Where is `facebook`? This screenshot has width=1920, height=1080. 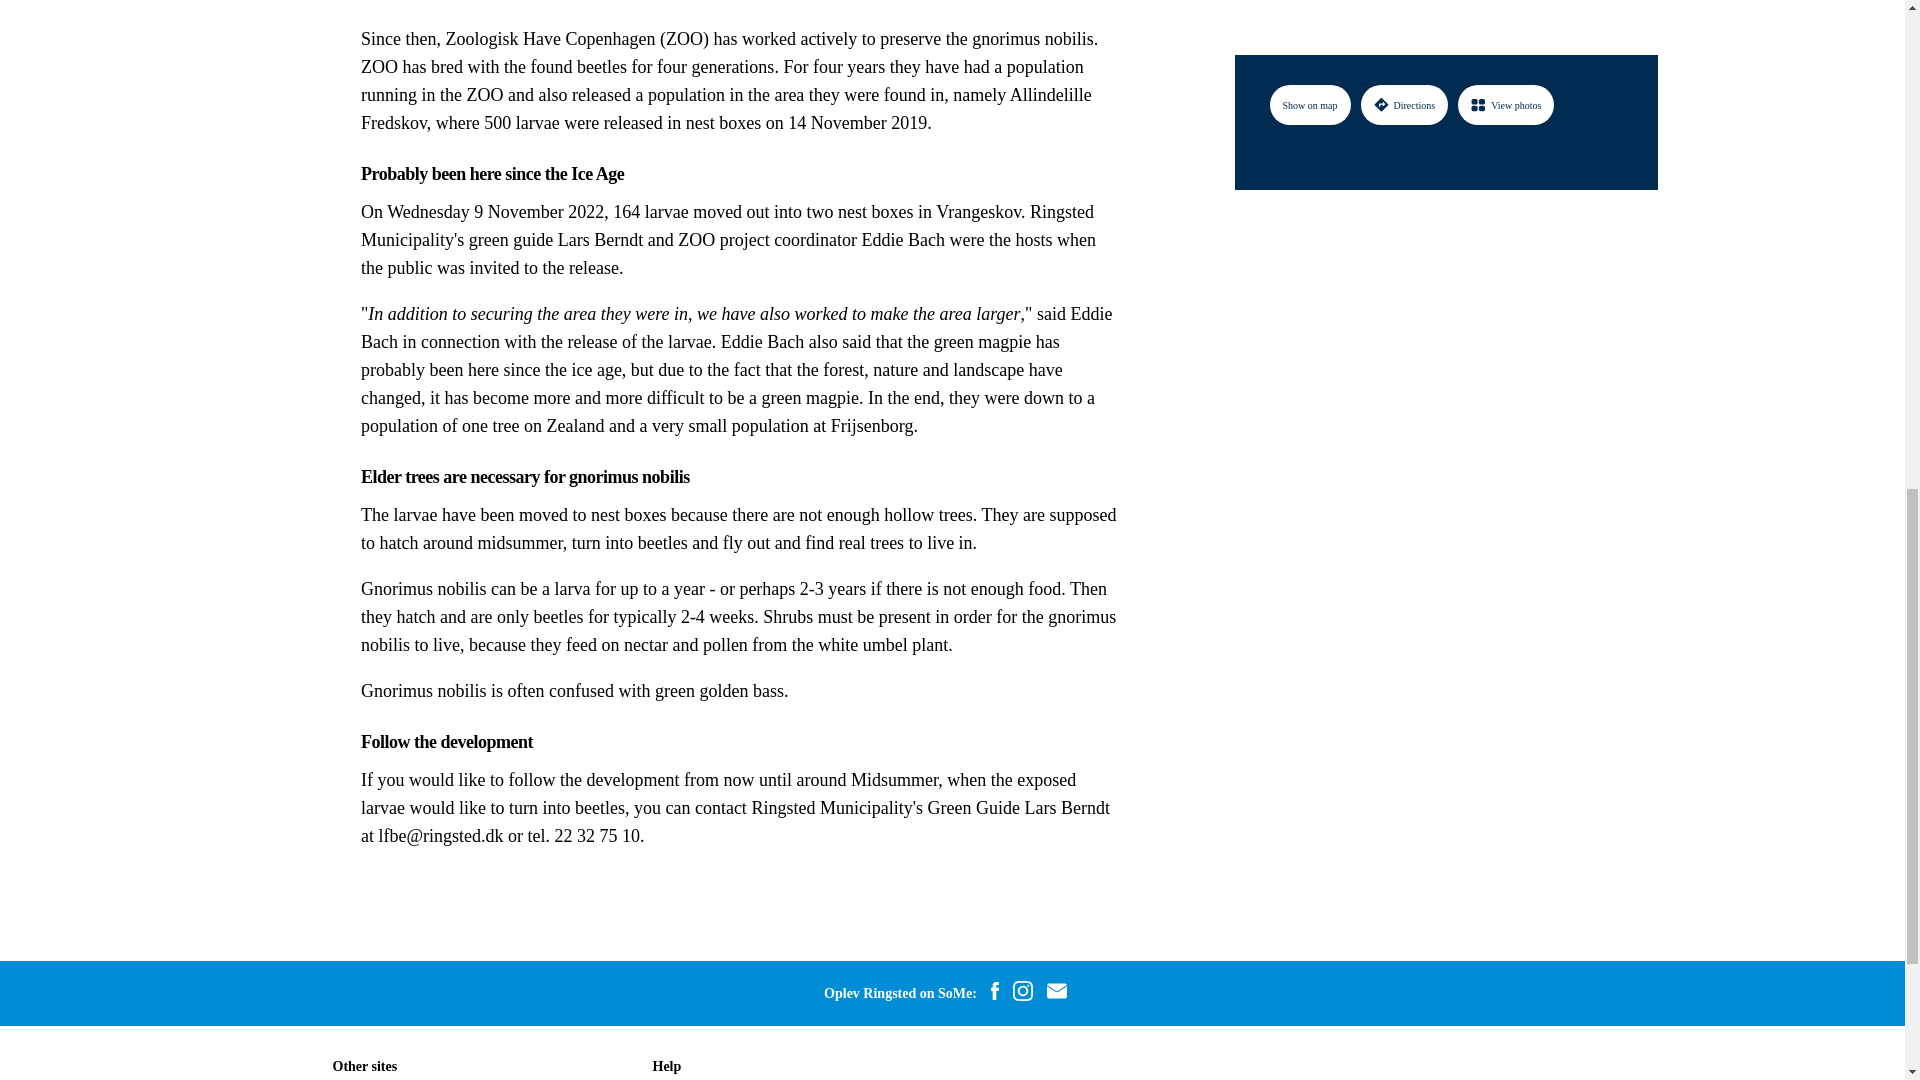 facebook is located at coordinates (994, 993).